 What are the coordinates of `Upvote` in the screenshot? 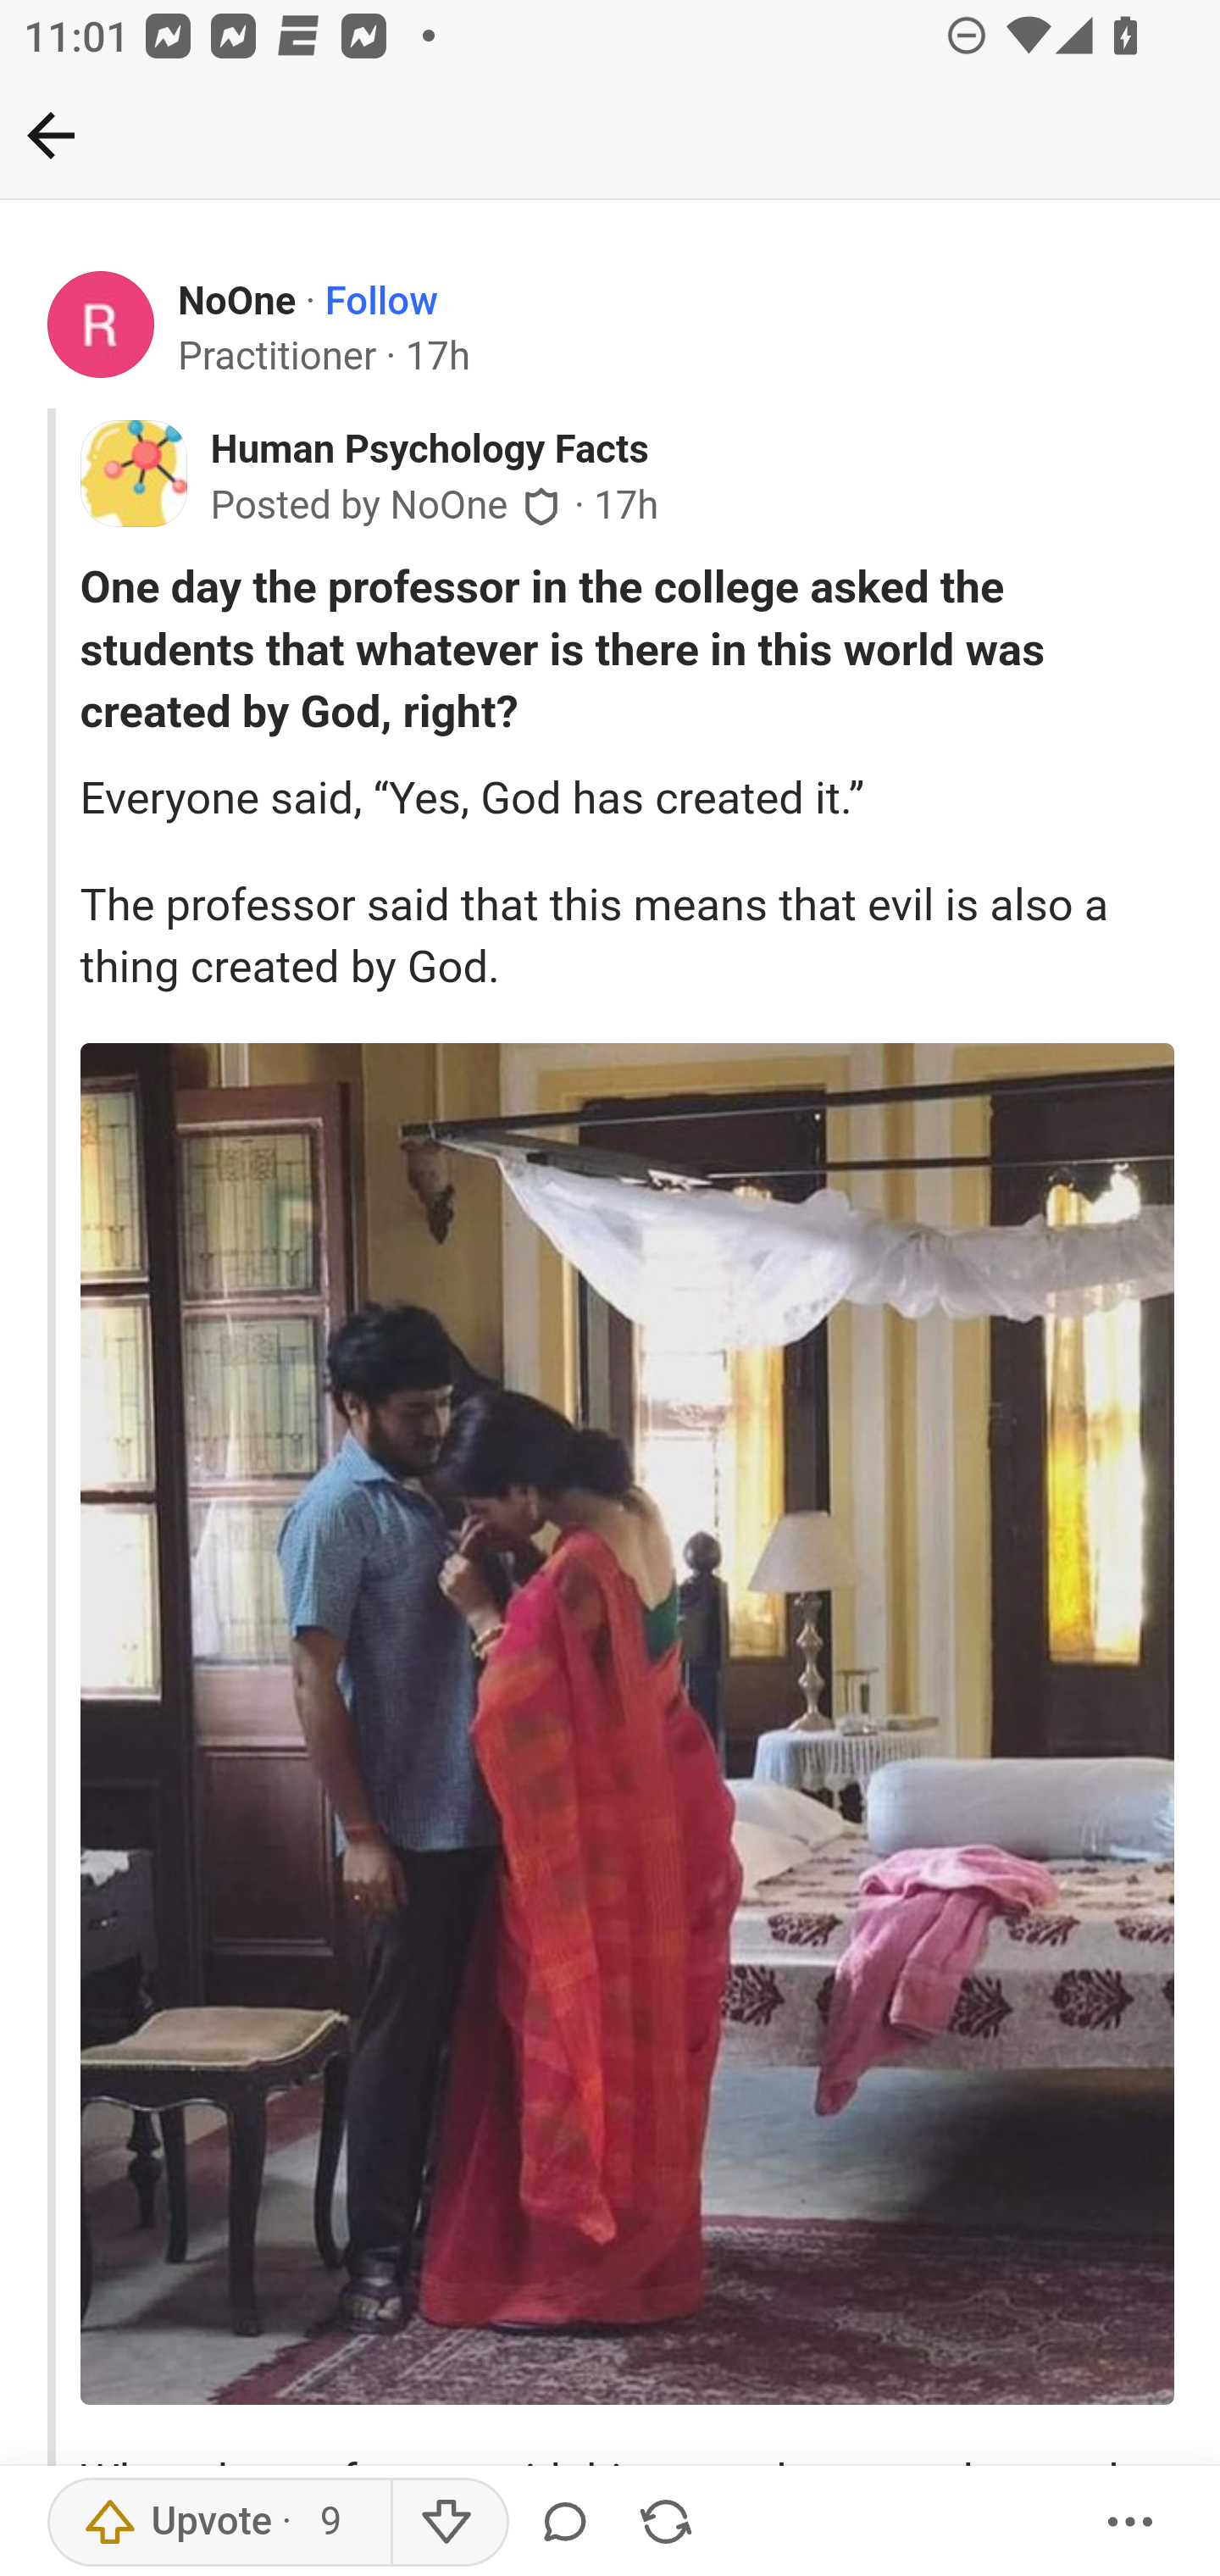 It's located at (219, 2523).